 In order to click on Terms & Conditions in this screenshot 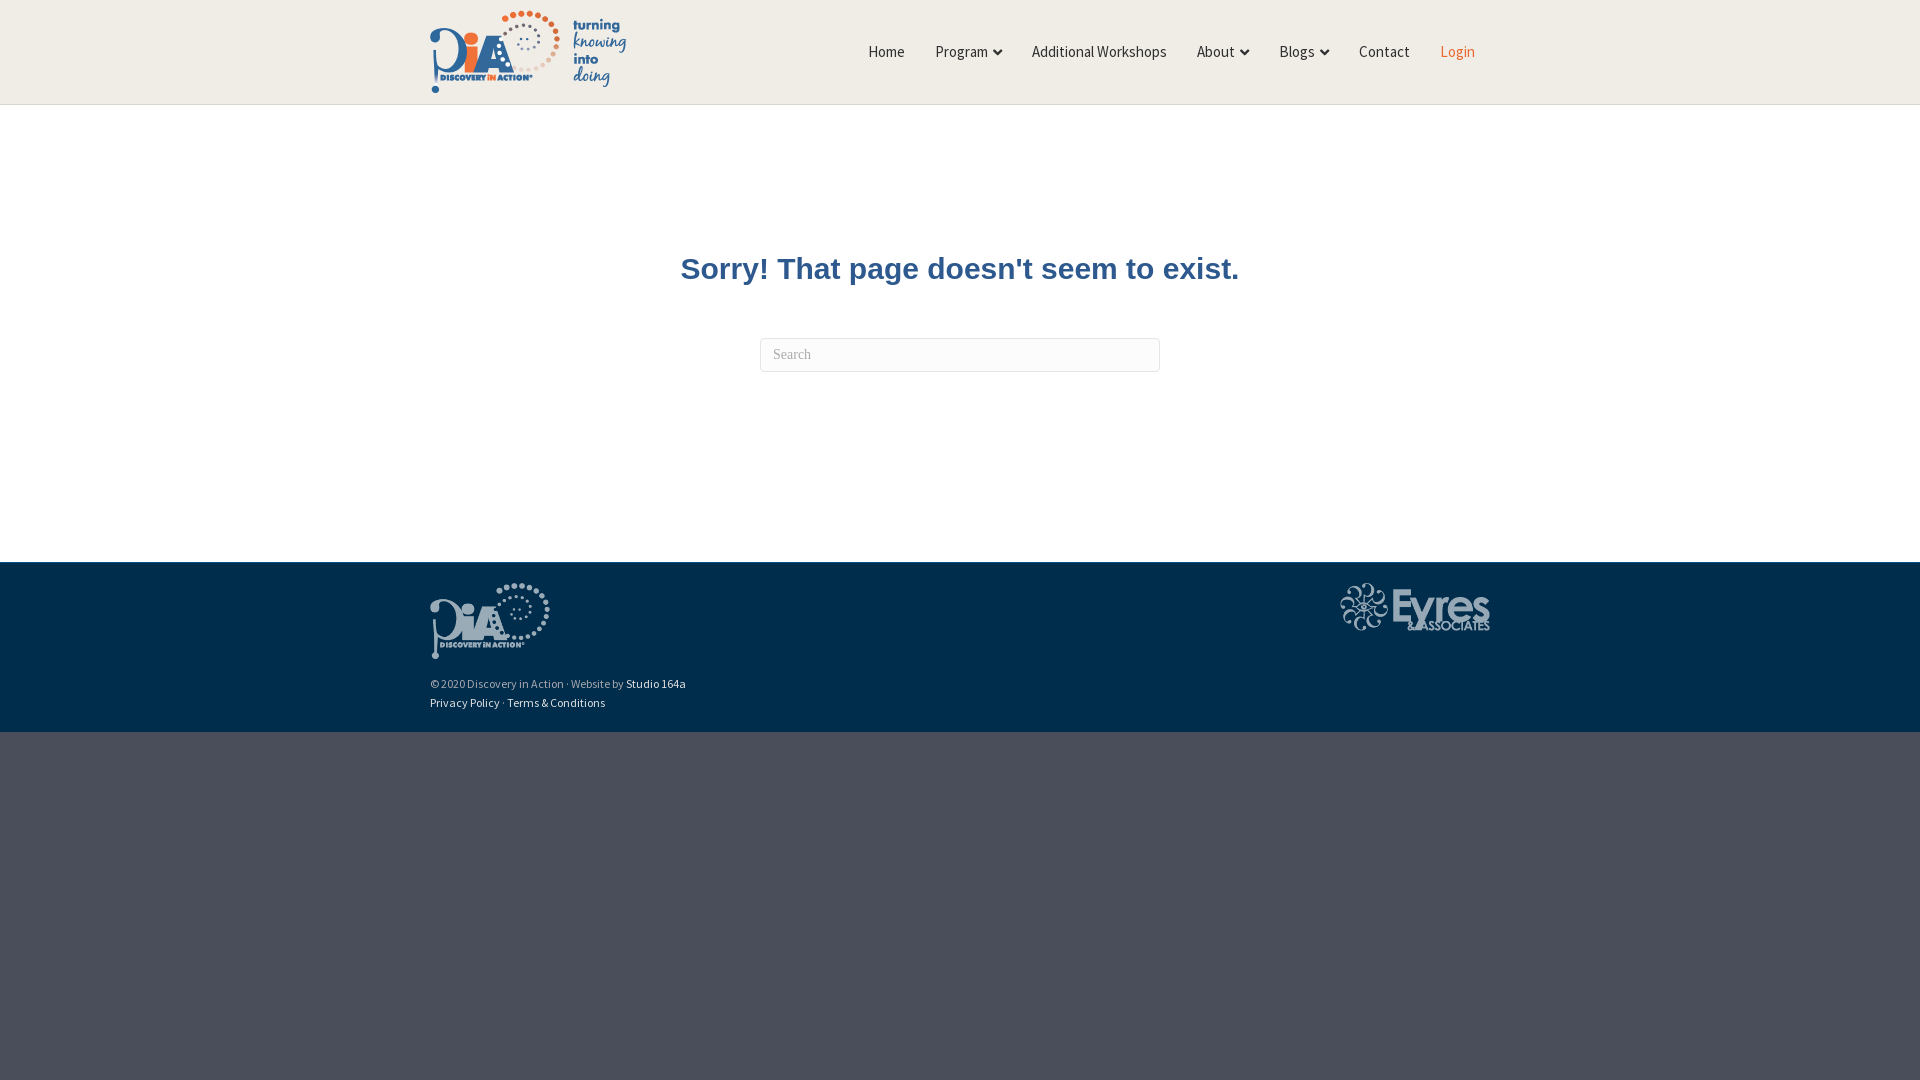, I will do `click(556, 702)`.